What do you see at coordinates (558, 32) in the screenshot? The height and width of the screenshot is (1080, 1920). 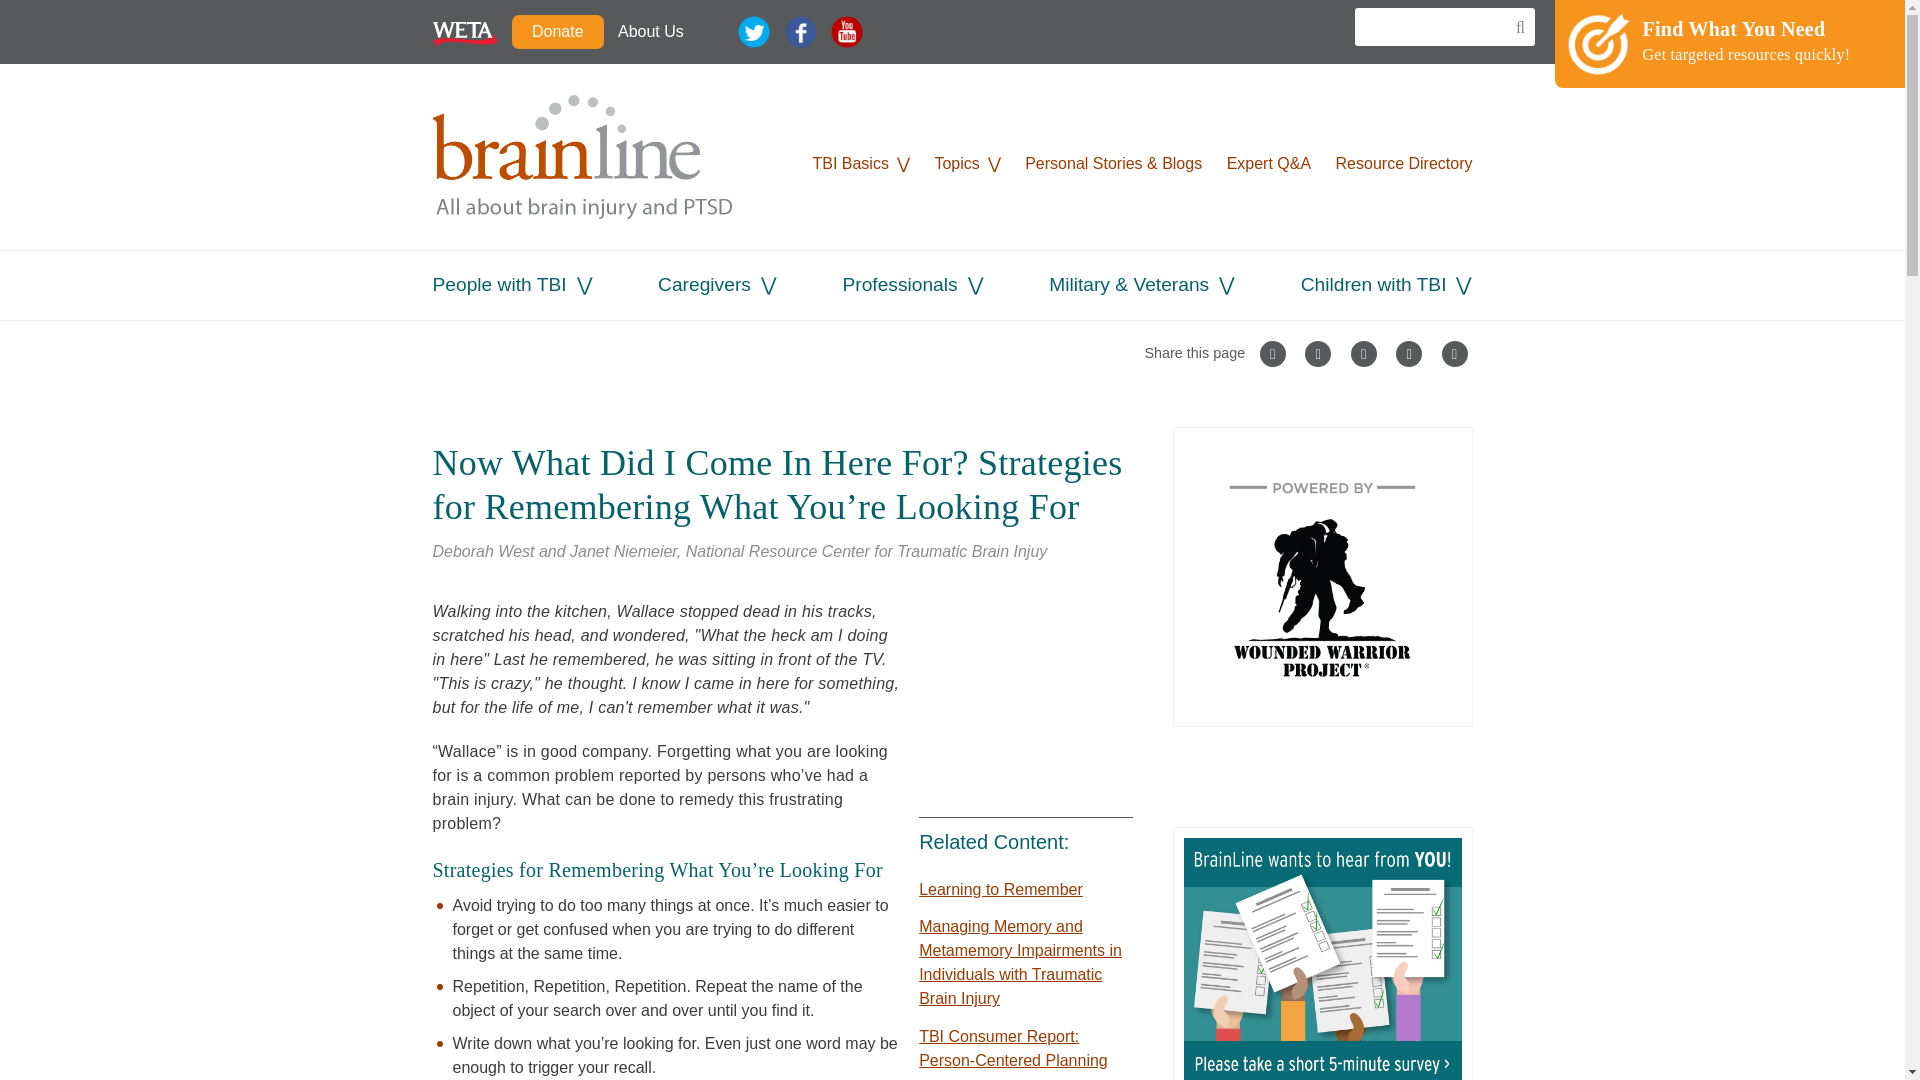 I see `Donate` at bounding box center [558, 32].